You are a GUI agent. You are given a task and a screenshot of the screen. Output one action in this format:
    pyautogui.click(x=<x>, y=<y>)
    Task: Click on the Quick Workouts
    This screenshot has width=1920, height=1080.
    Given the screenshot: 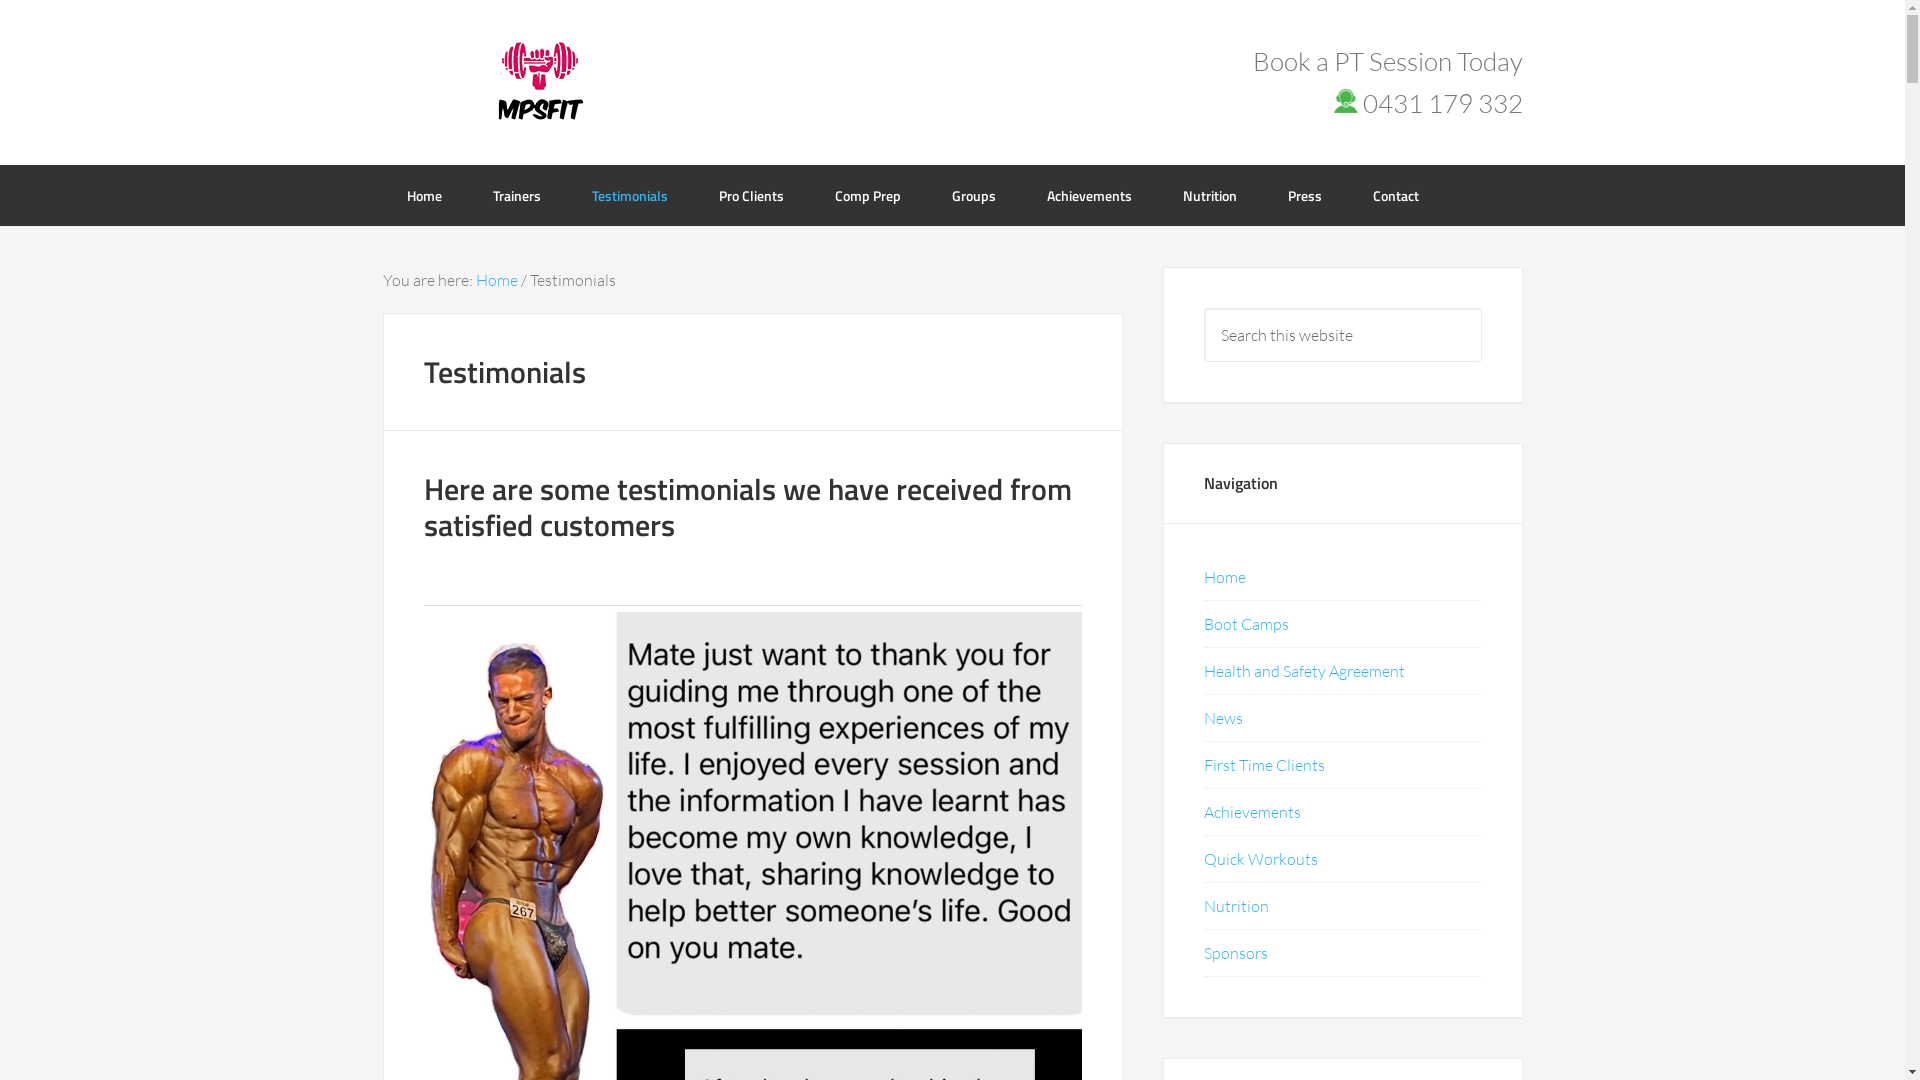 What is the action you would take?
    pyautogui.click(x=1261, y=859)
    